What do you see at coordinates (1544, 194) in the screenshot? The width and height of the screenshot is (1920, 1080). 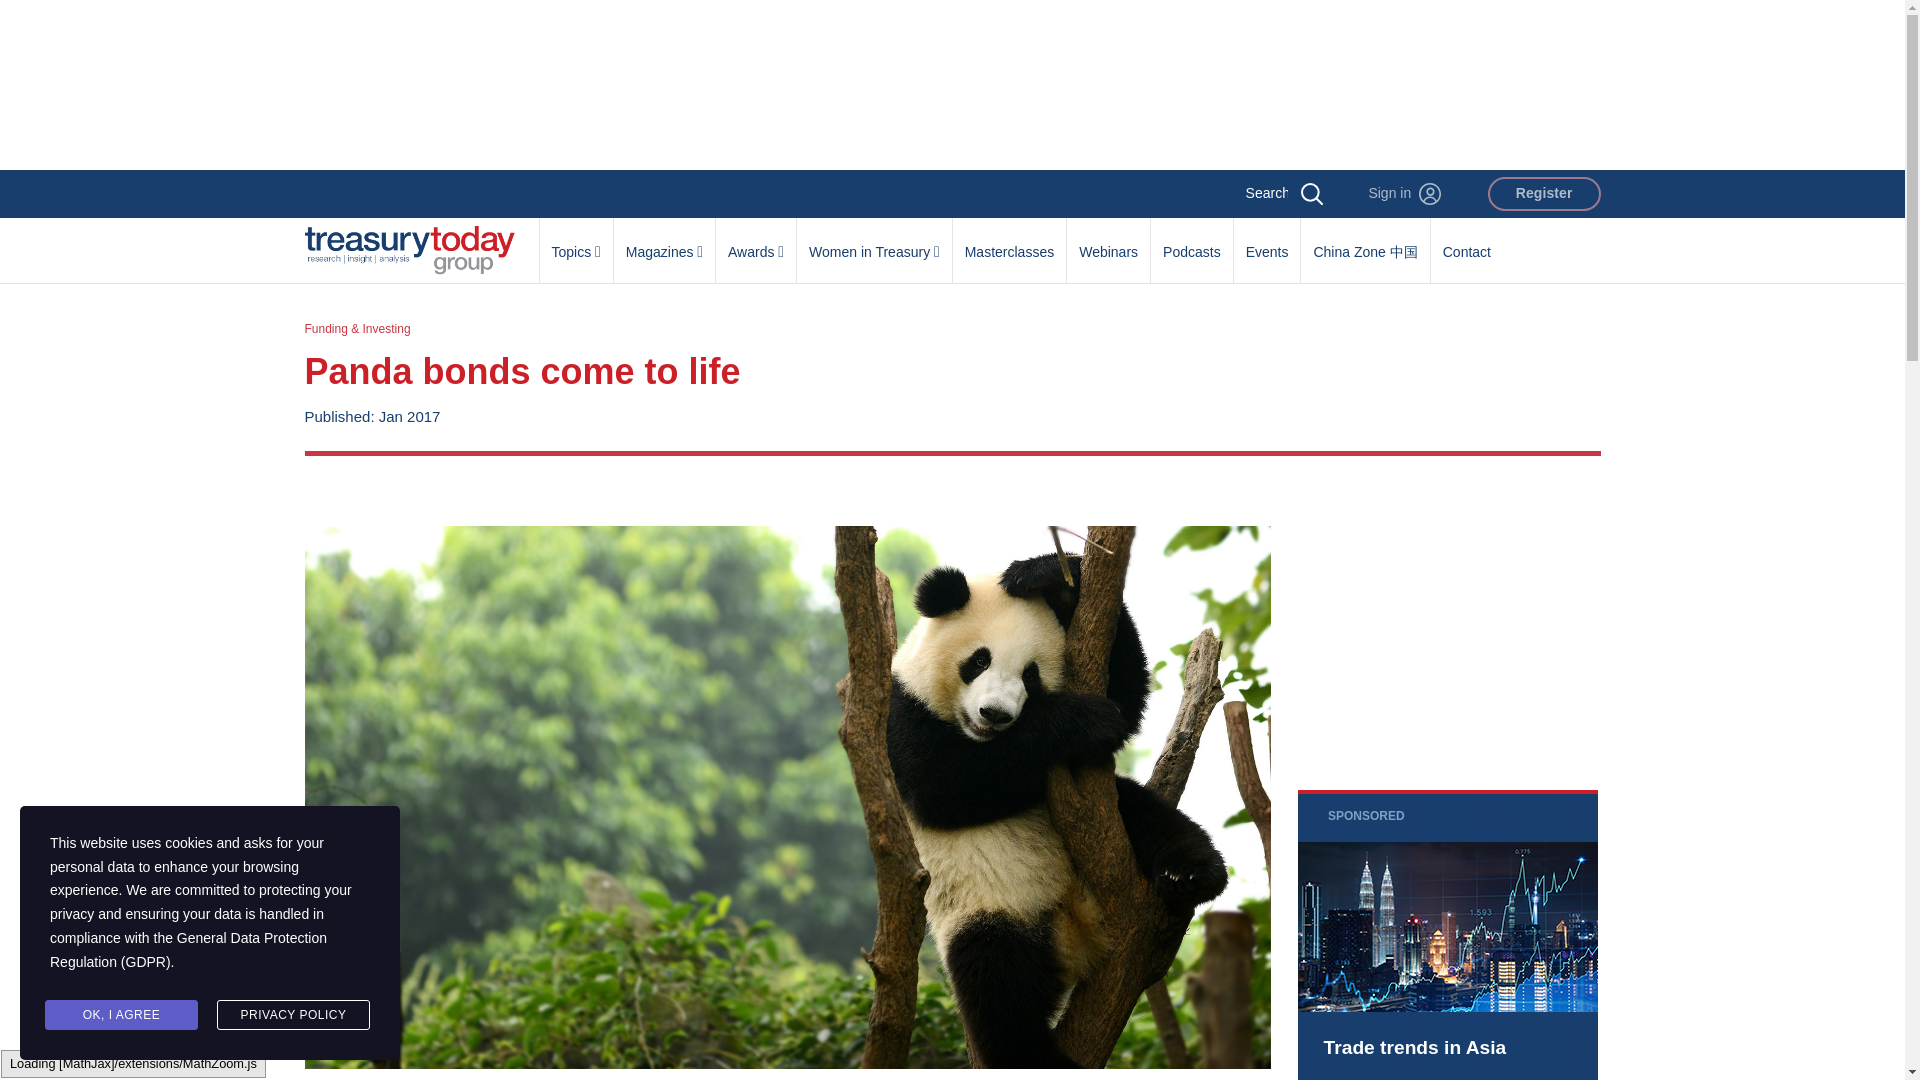 I see `Register` at bounding box center [1544, 194].